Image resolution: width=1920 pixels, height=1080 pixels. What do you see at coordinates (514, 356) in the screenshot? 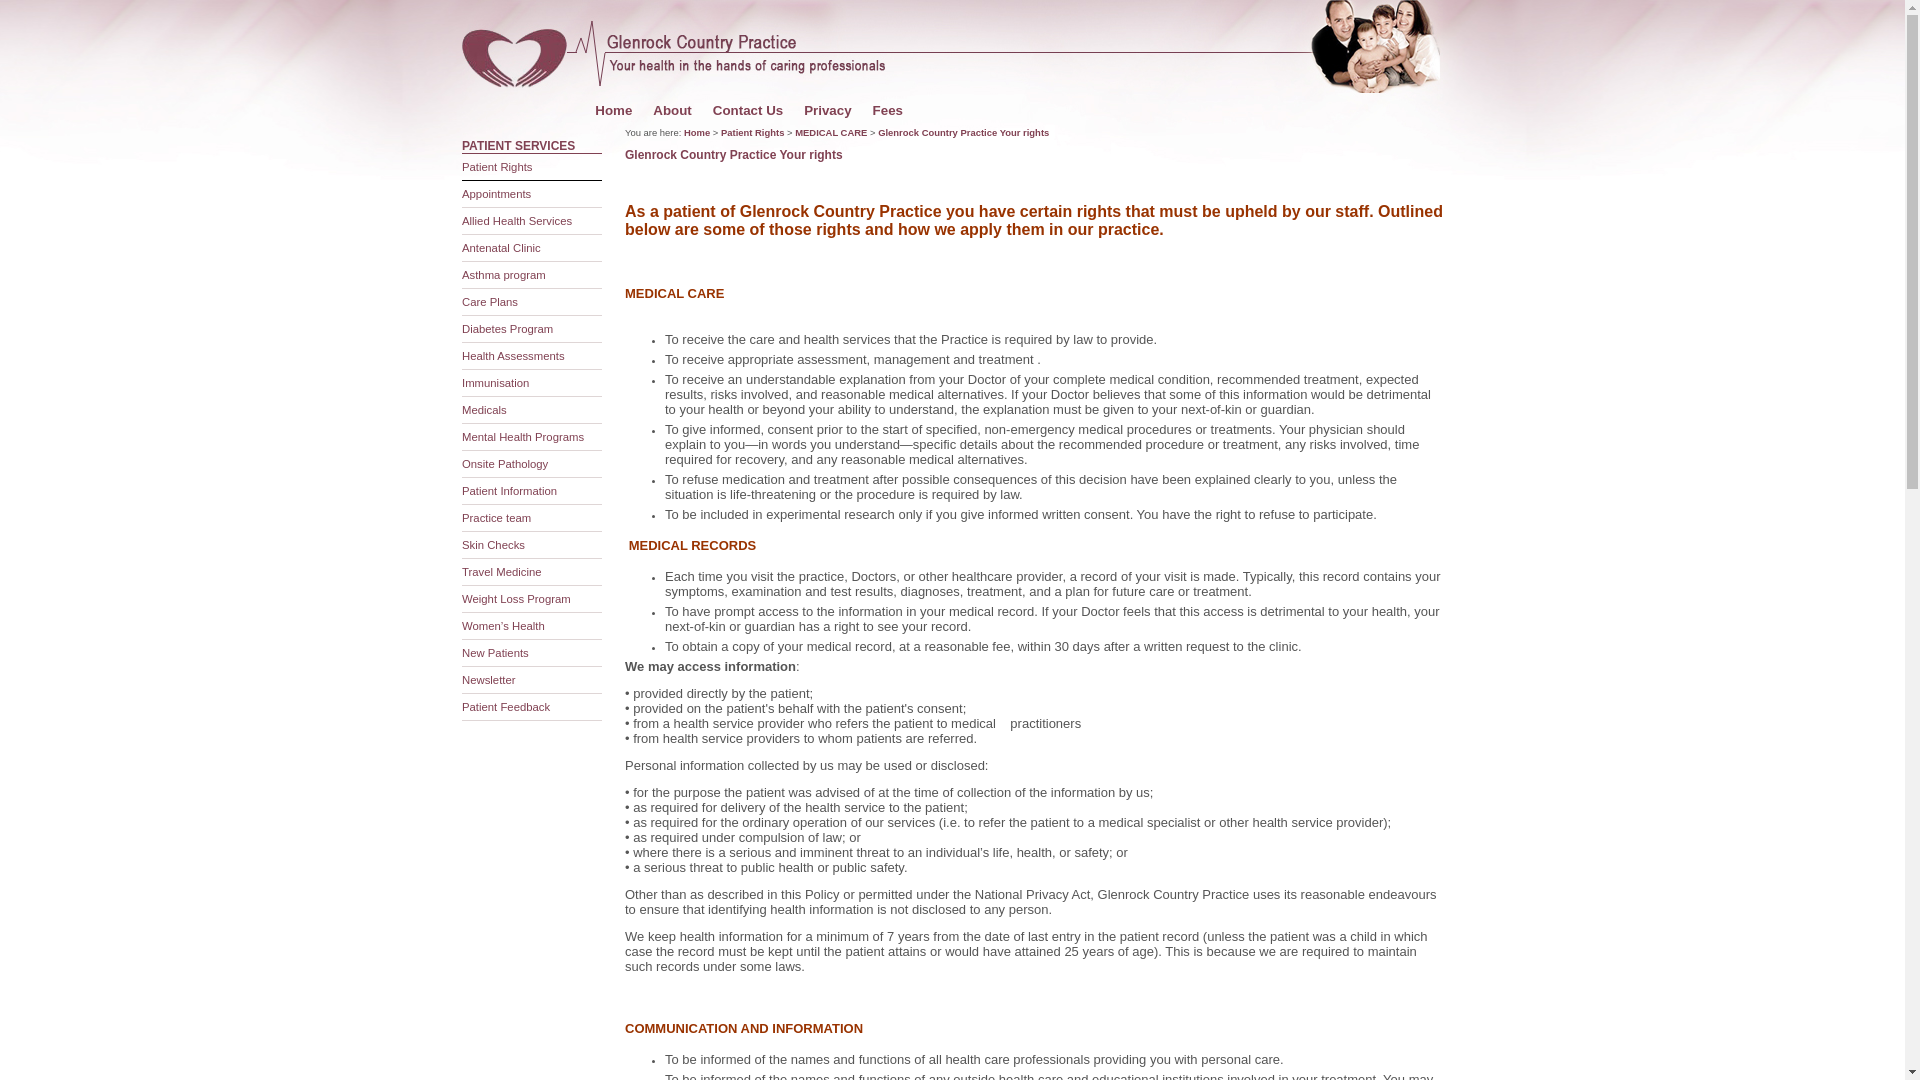
I see `Health Assessments` at bounding box center [514, 356].